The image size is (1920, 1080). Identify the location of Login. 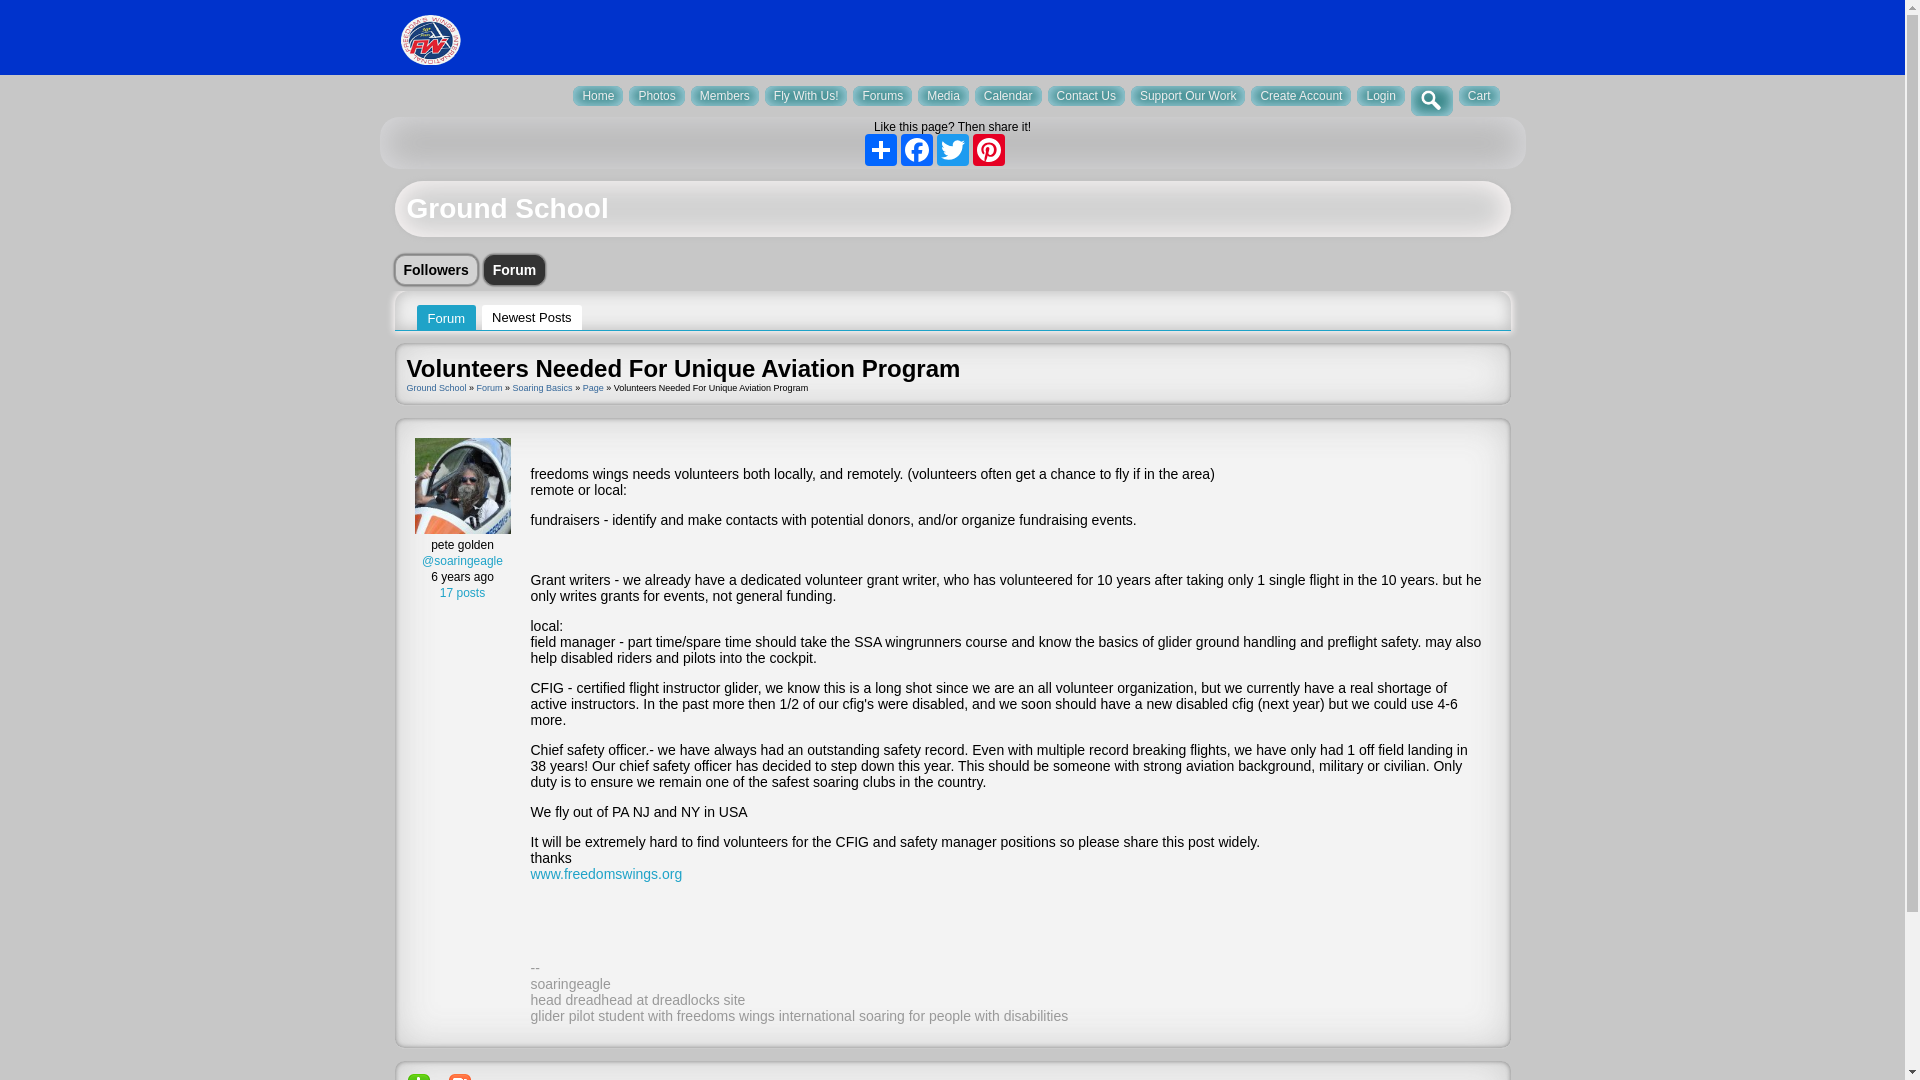
(1380, 96).